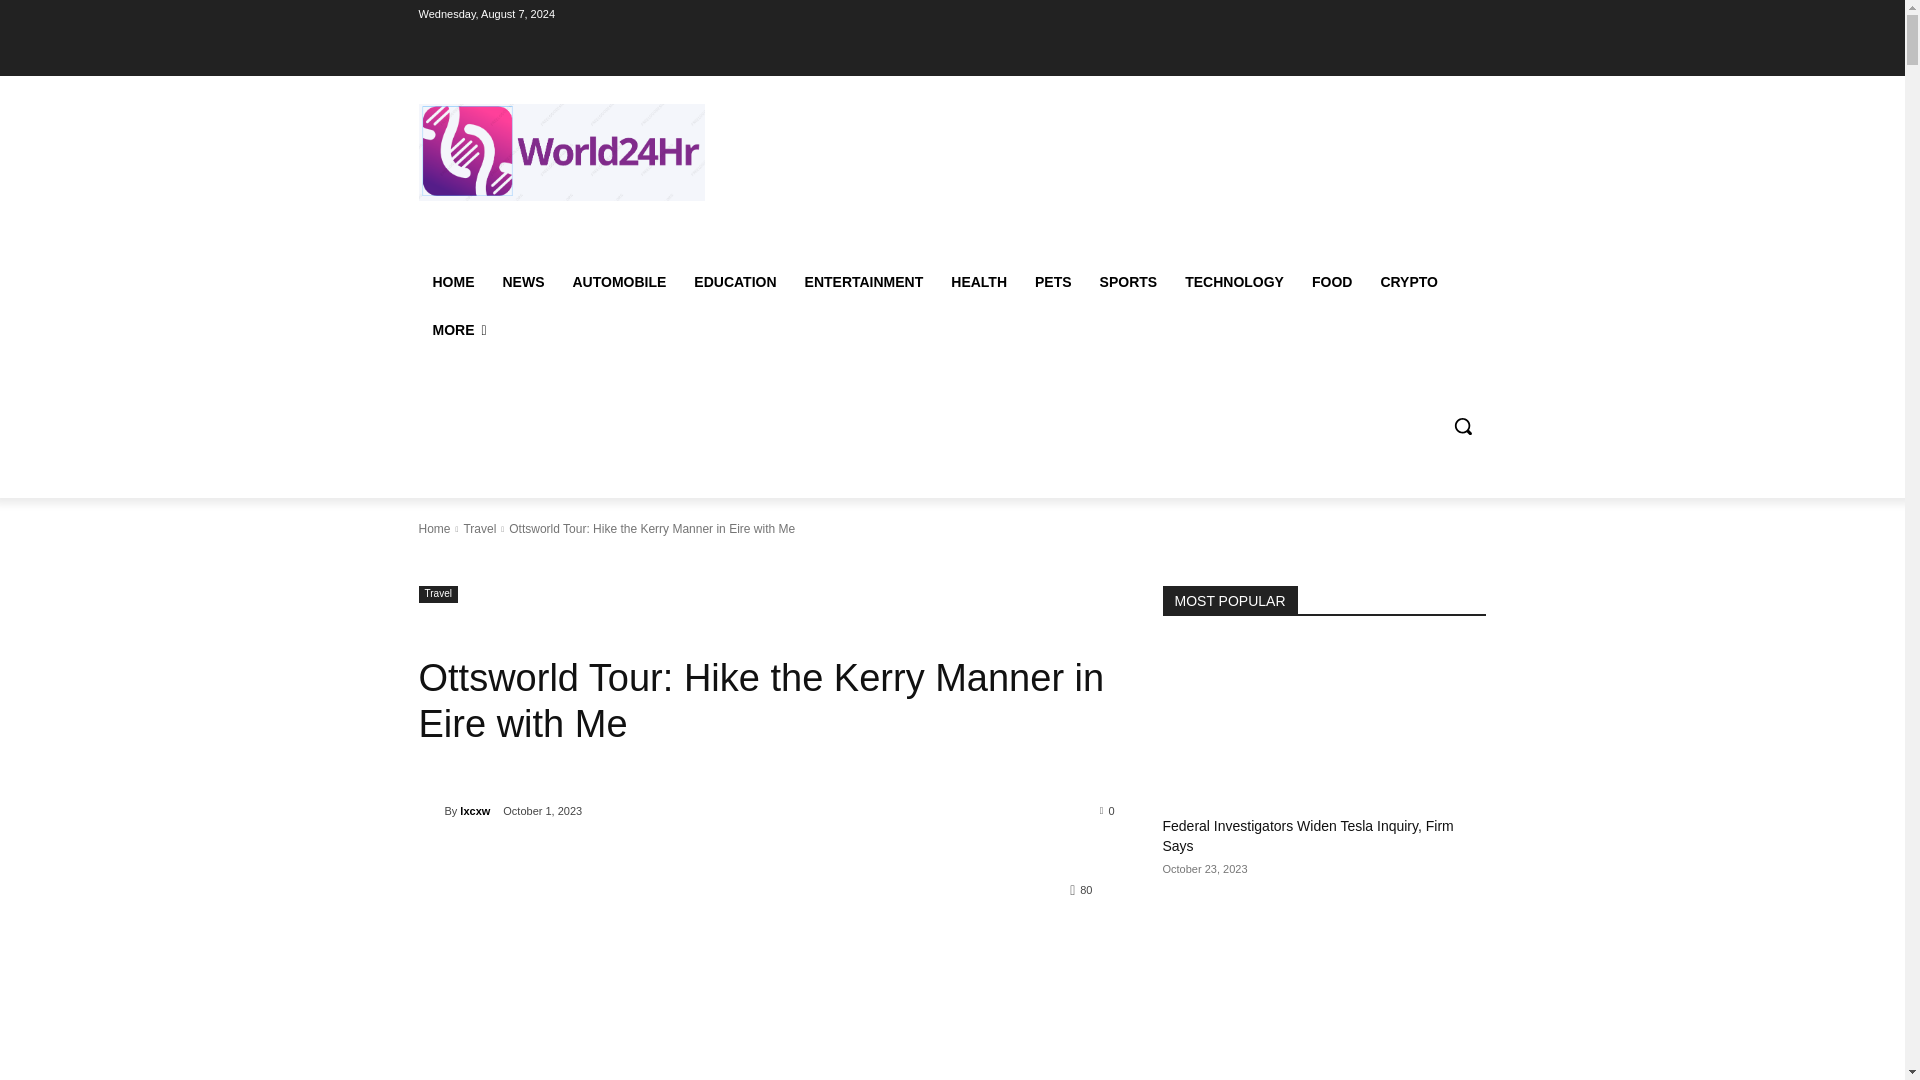 The height and width of the screenshot is (1080, 1920). Describe the element at coordinates (522, 282) in the screenshot. I see `NEWS` at that location.